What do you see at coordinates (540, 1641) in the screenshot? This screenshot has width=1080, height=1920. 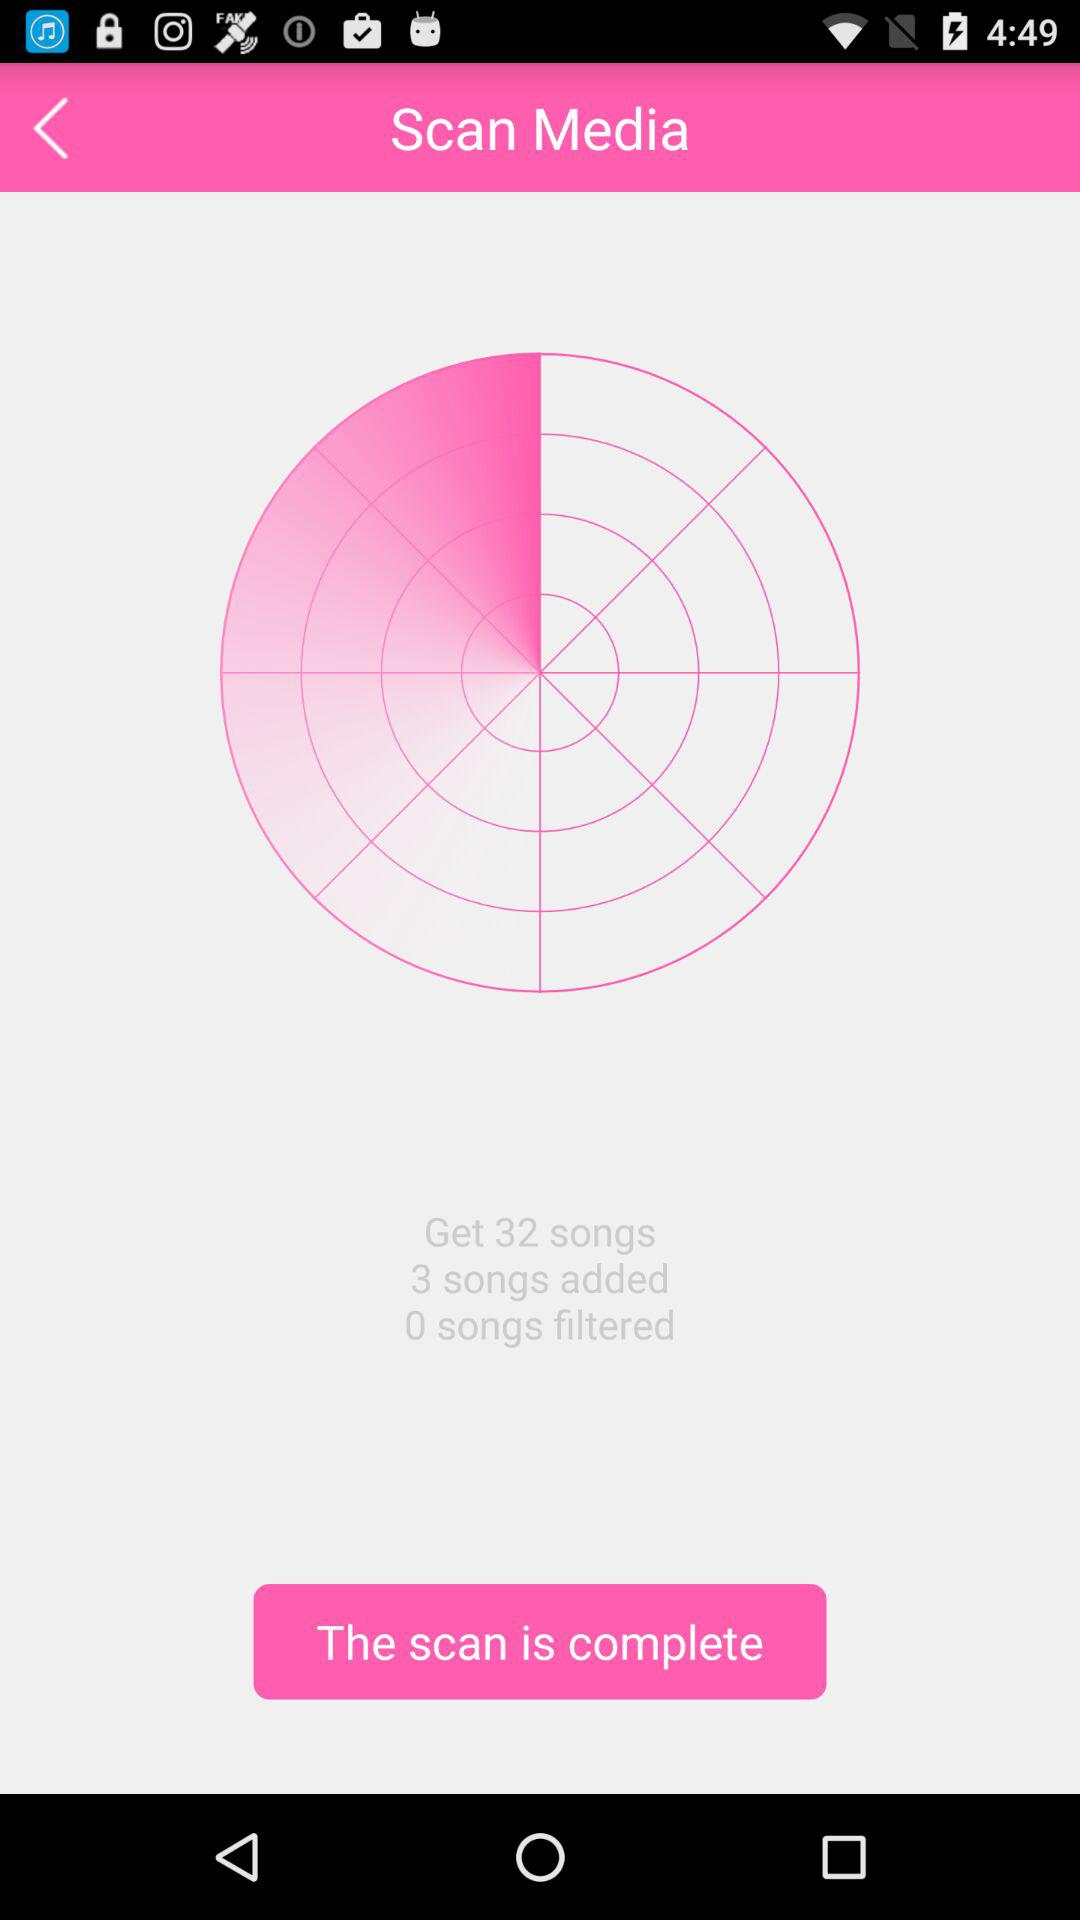 I see `flip to the scan is icon` at bounding box center [540, 1641].